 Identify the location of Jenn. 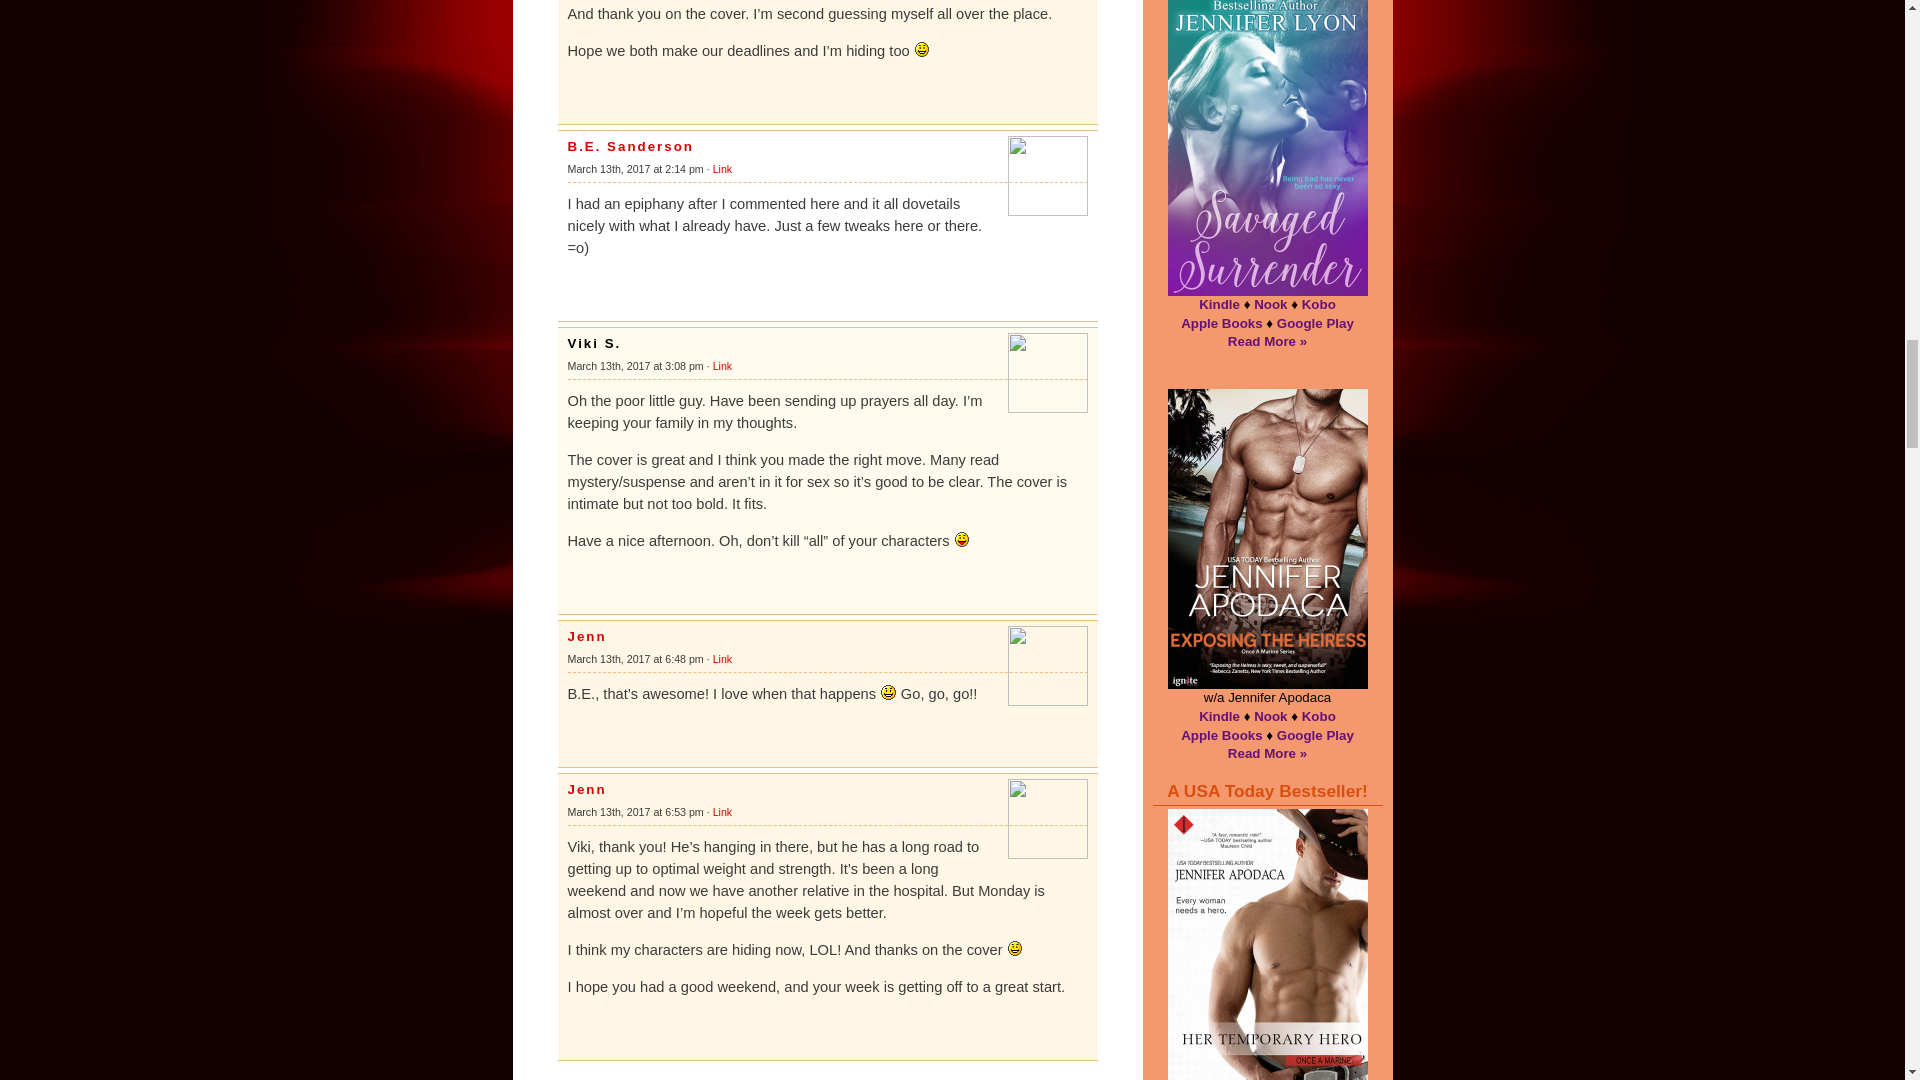
(587, 636).